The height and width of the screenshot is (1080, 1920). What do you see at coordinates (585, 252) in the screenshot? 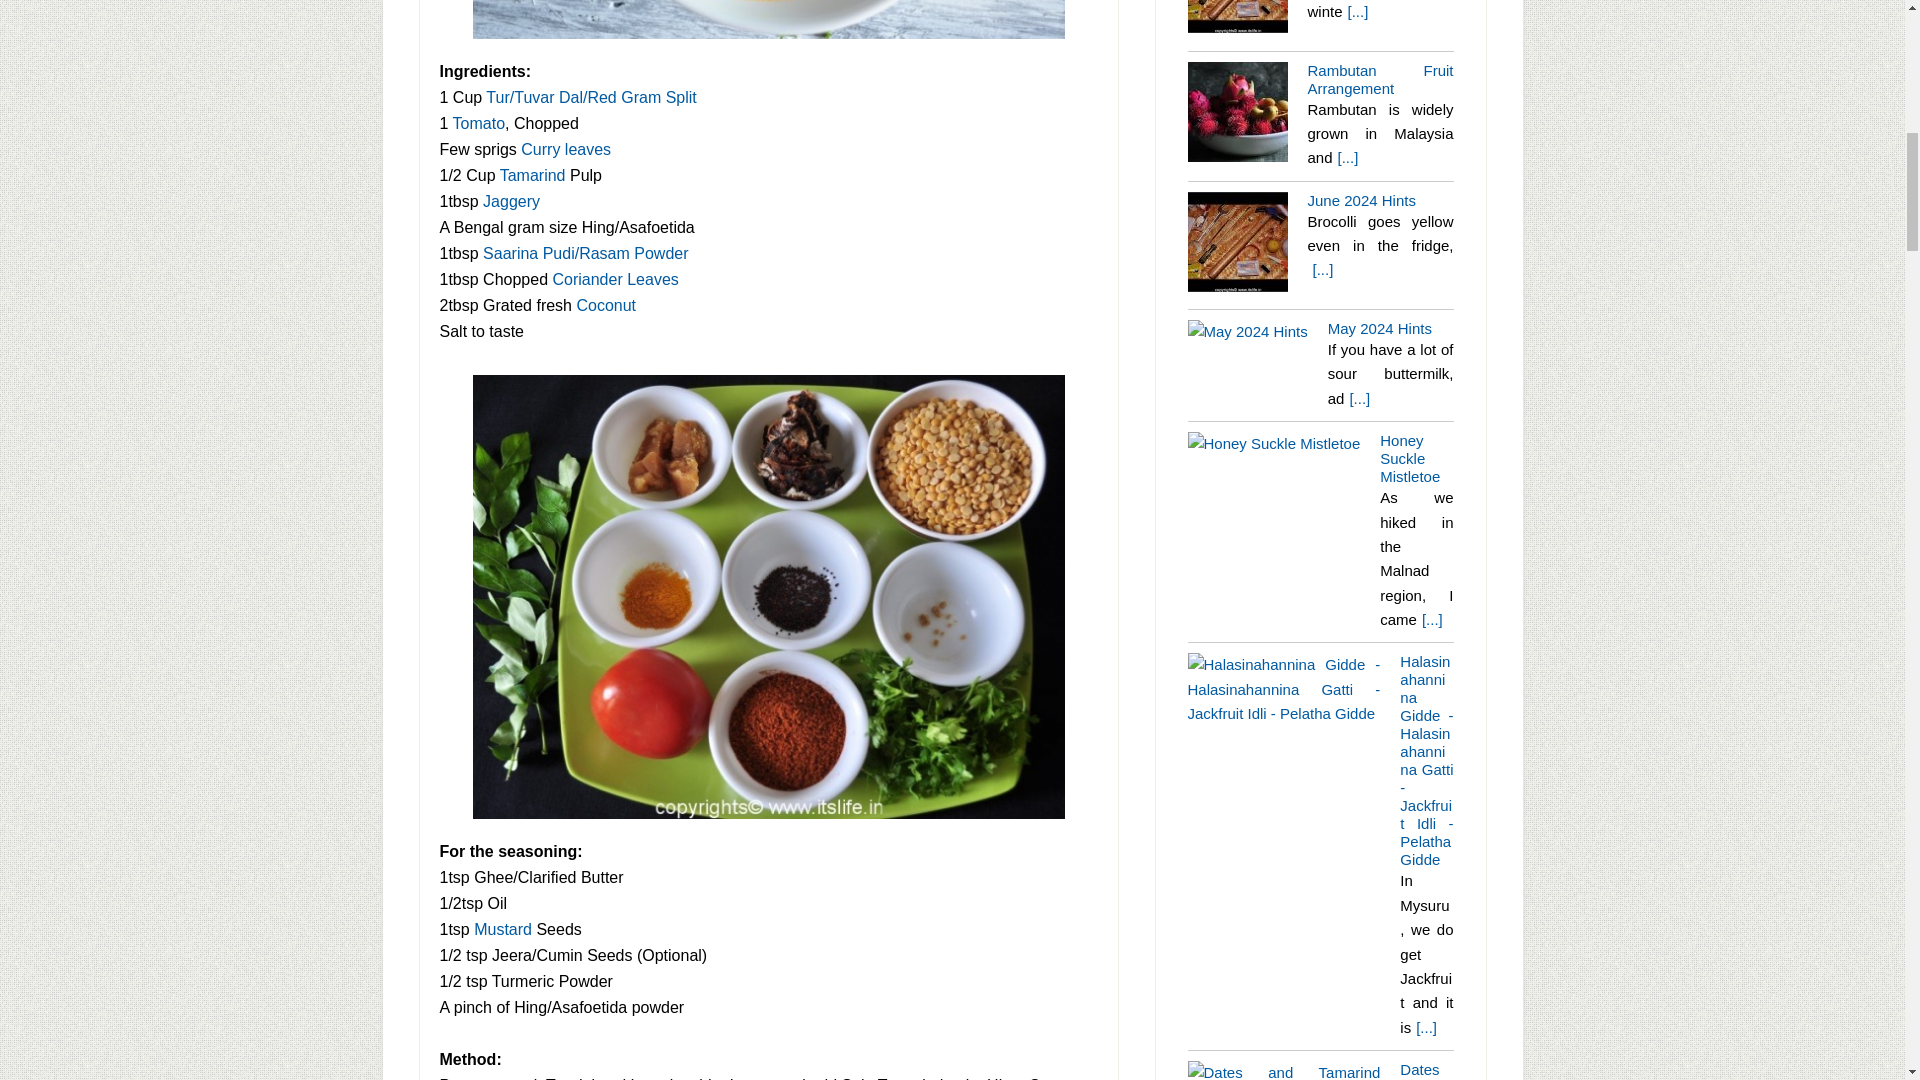
I see `Recipe for Saarina Pudi` at bounding box center [585, 252].